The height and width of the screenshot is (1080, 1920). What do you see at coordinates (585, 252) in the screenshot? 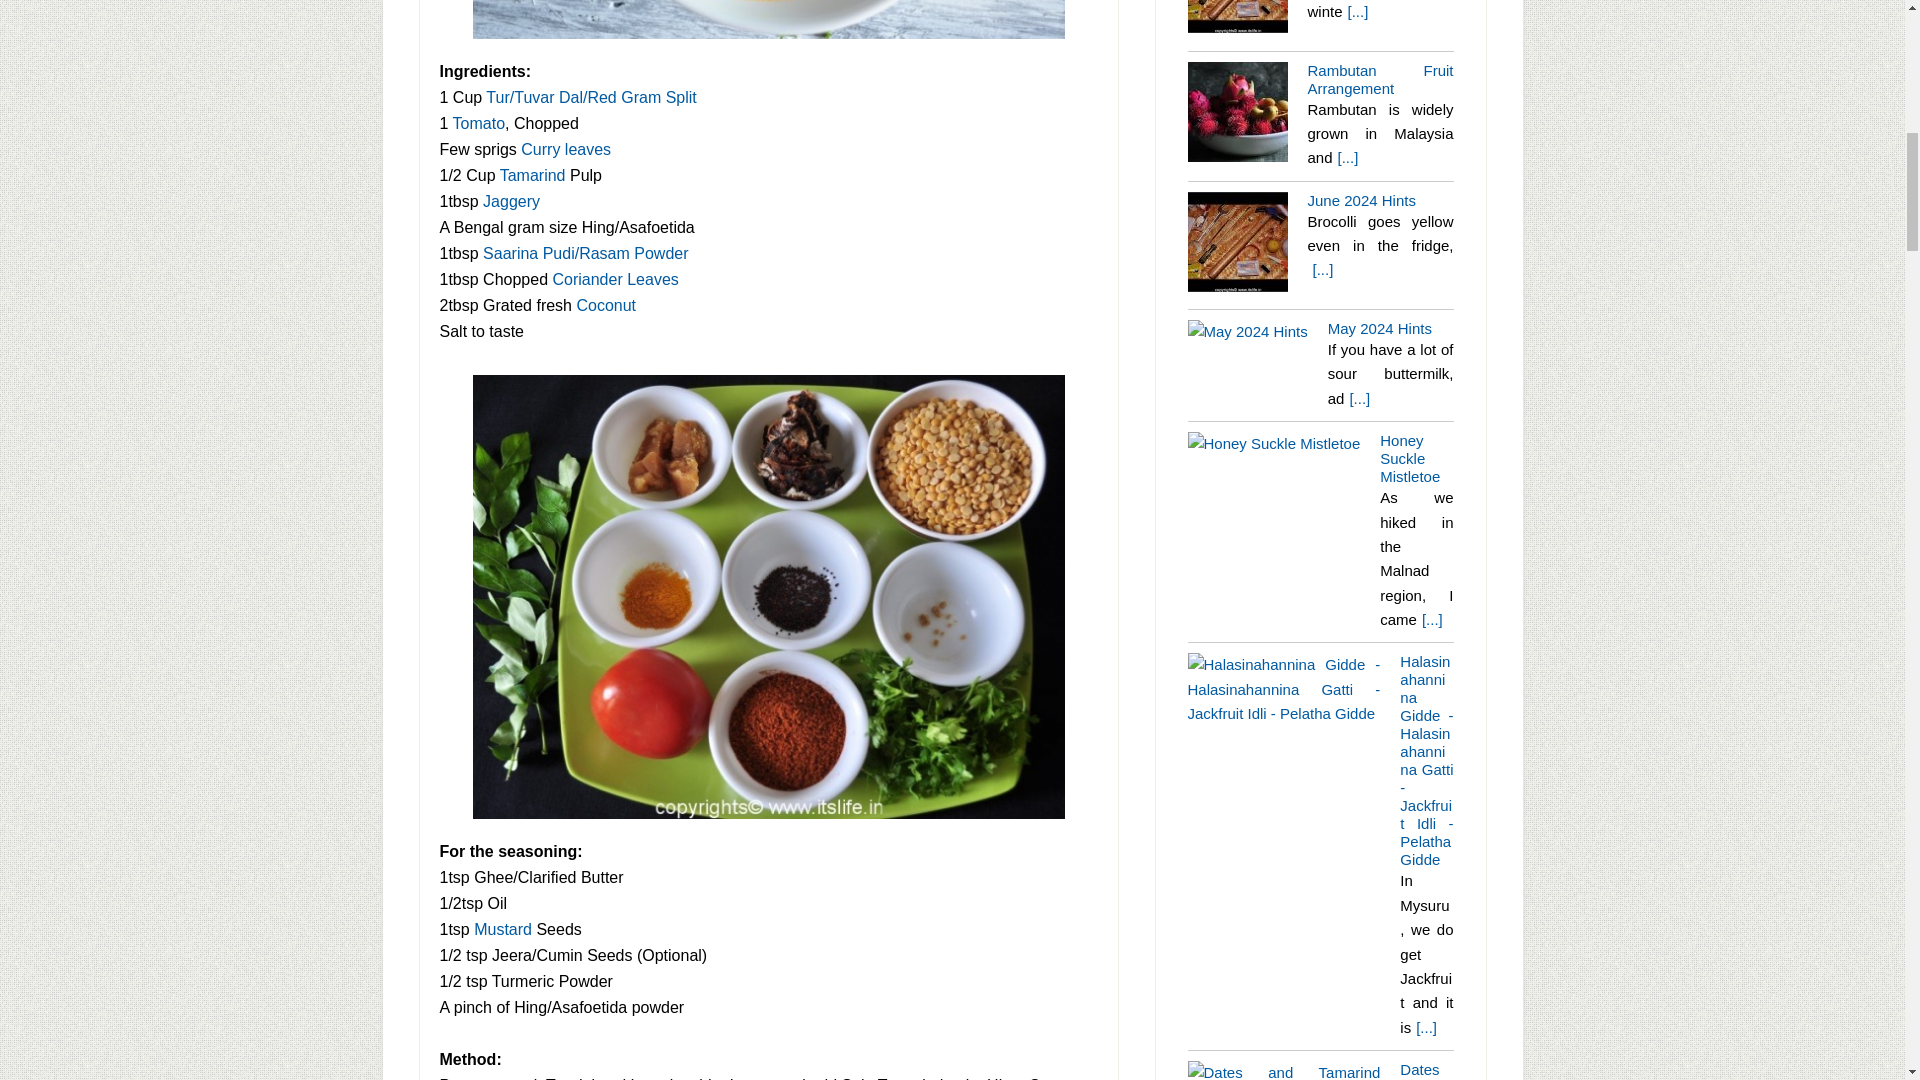
I see `Recipe for Saarina Pudi` at bounding box center [585, 252].